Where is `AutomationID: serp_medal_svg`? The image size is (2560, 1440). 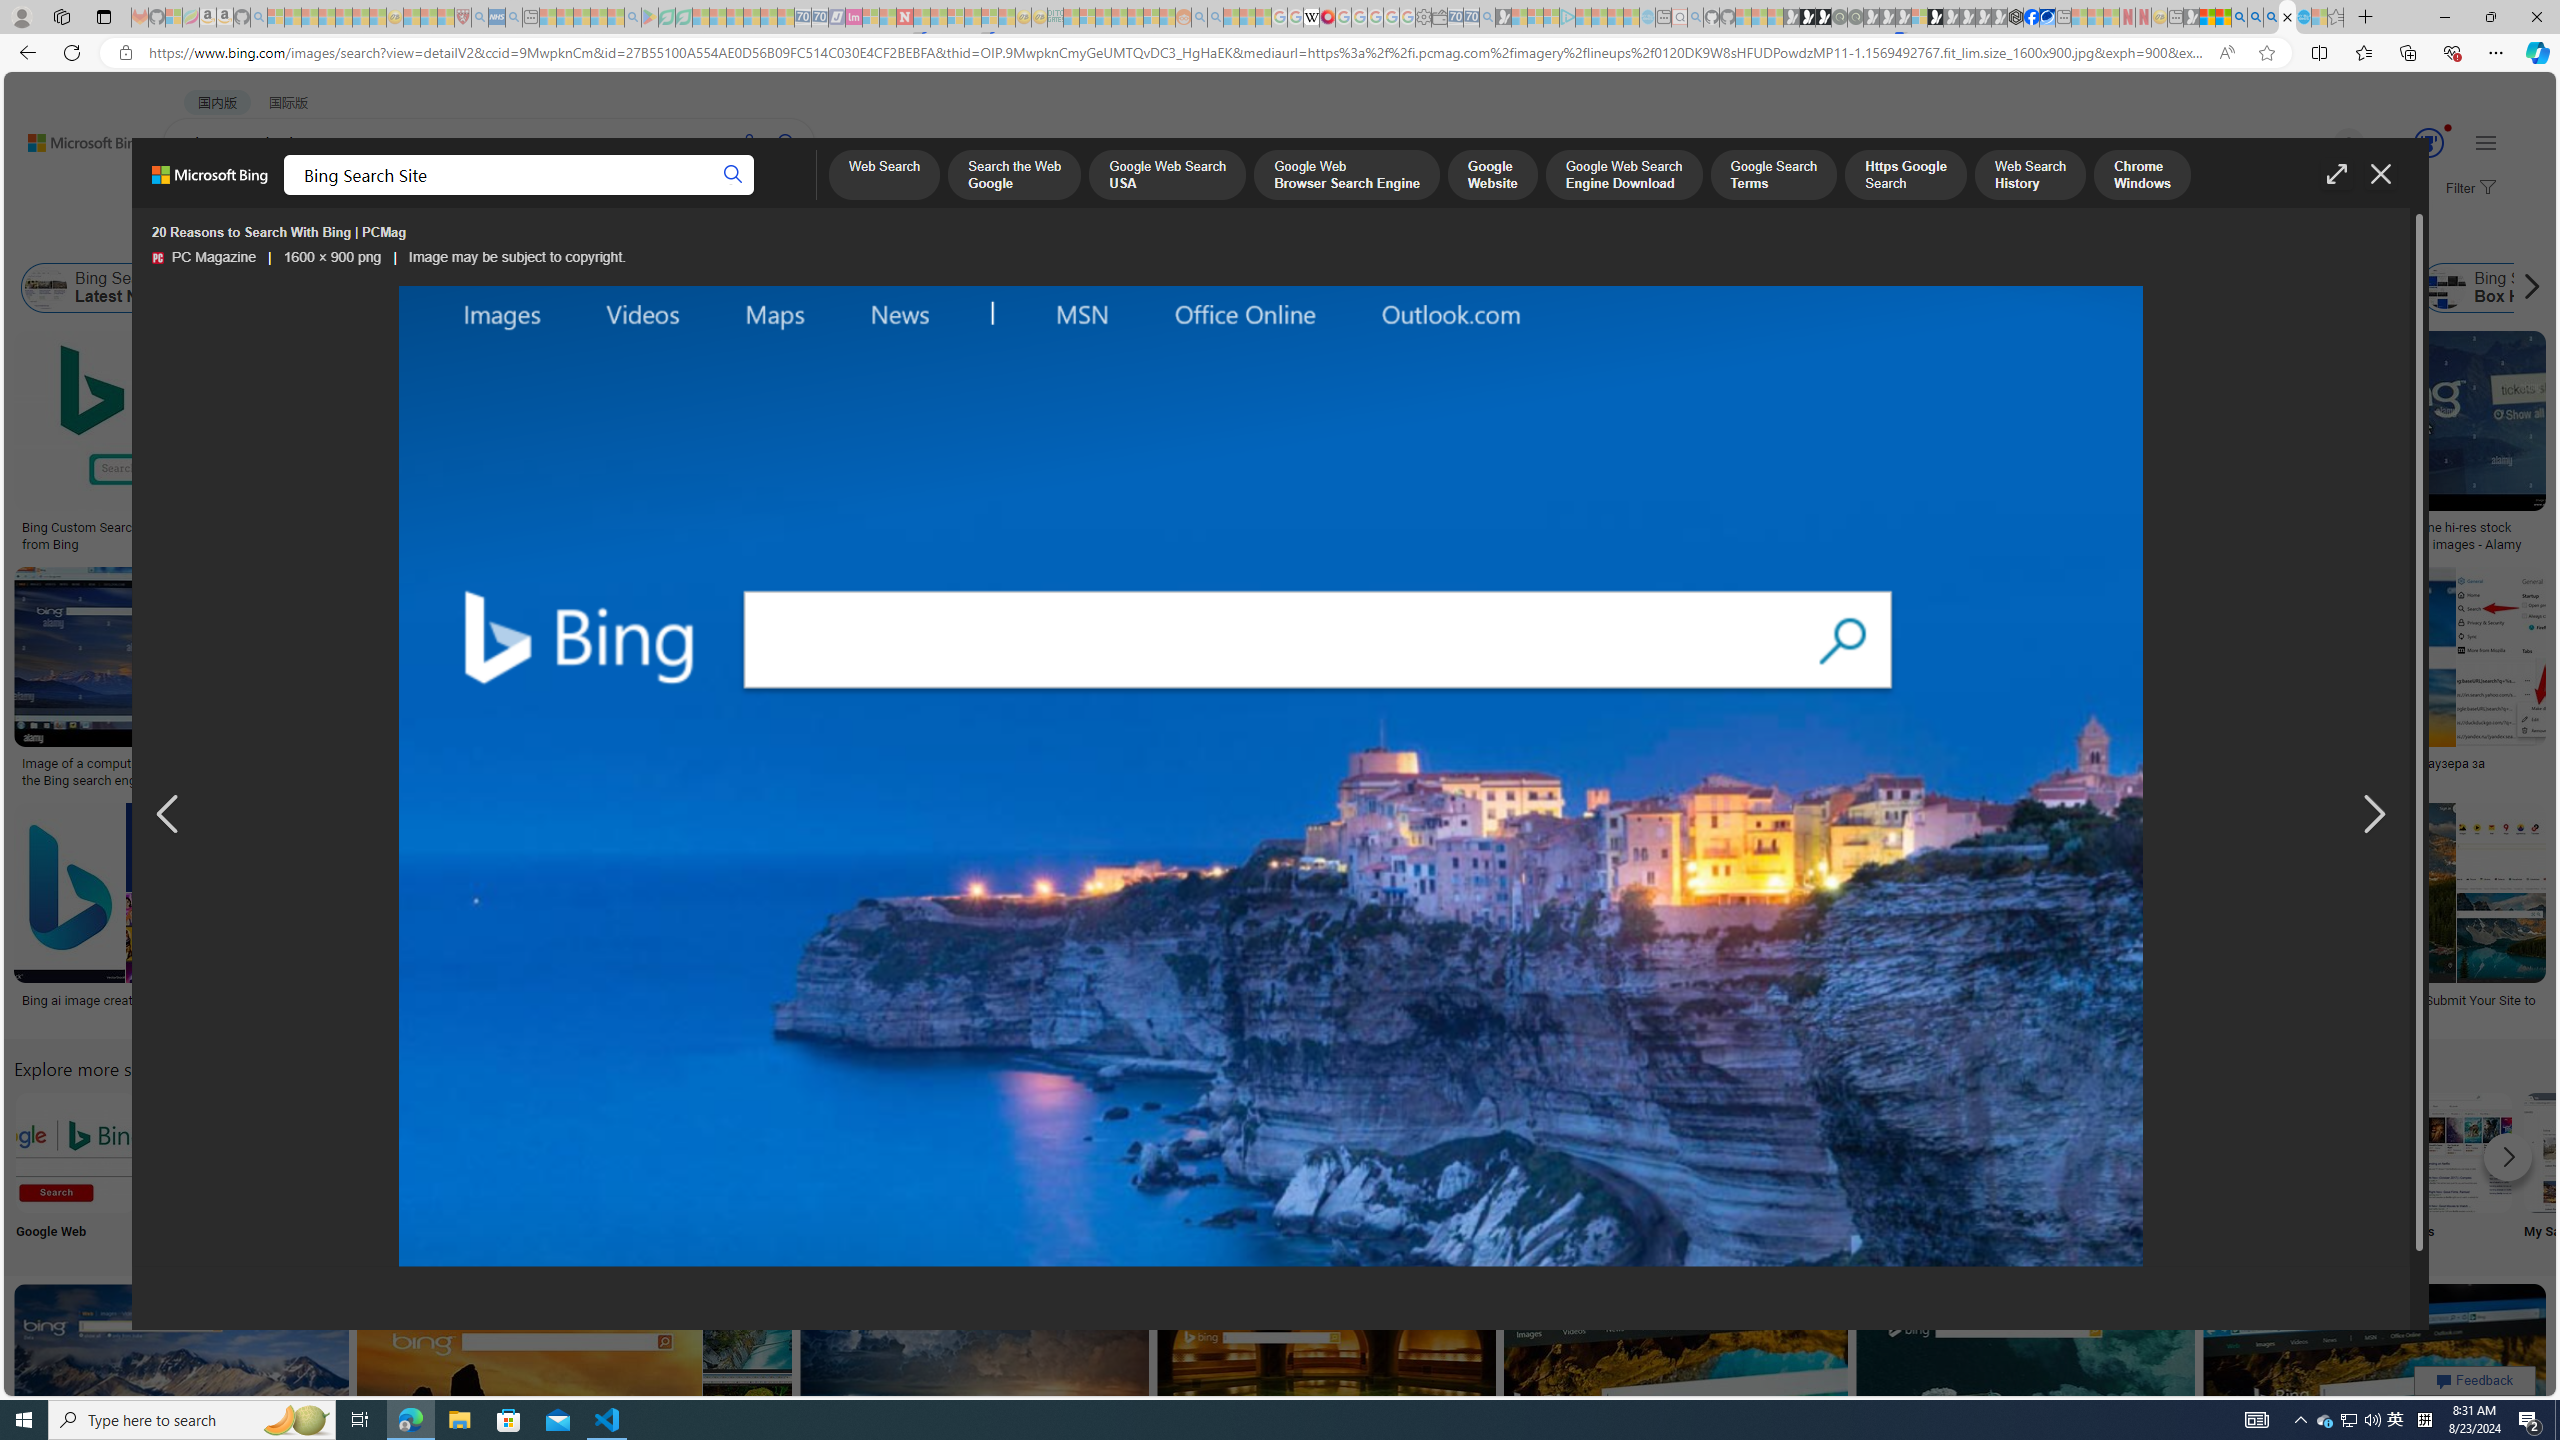
AutomationID: serp_medal_svg is located at coordinates (2429, 142).